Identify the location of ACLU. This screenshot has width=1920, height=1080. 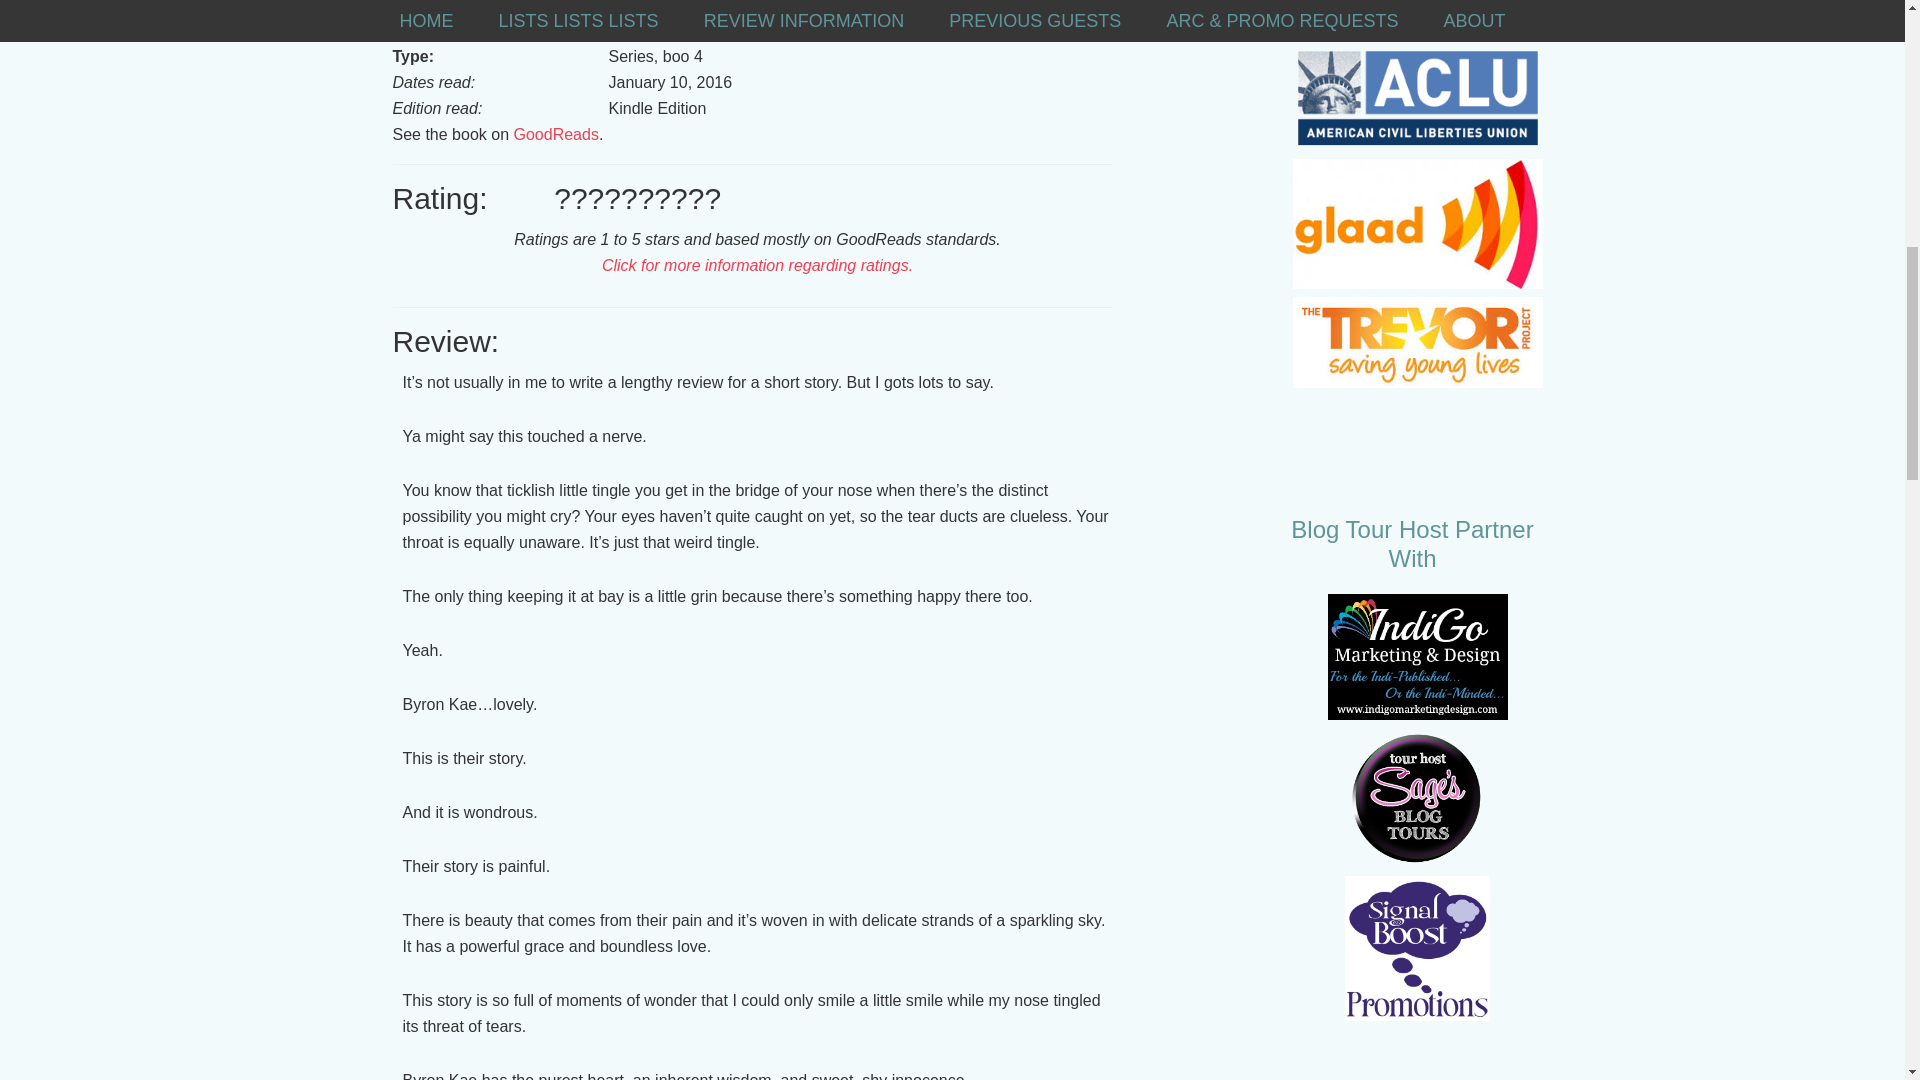
(1416, 98).